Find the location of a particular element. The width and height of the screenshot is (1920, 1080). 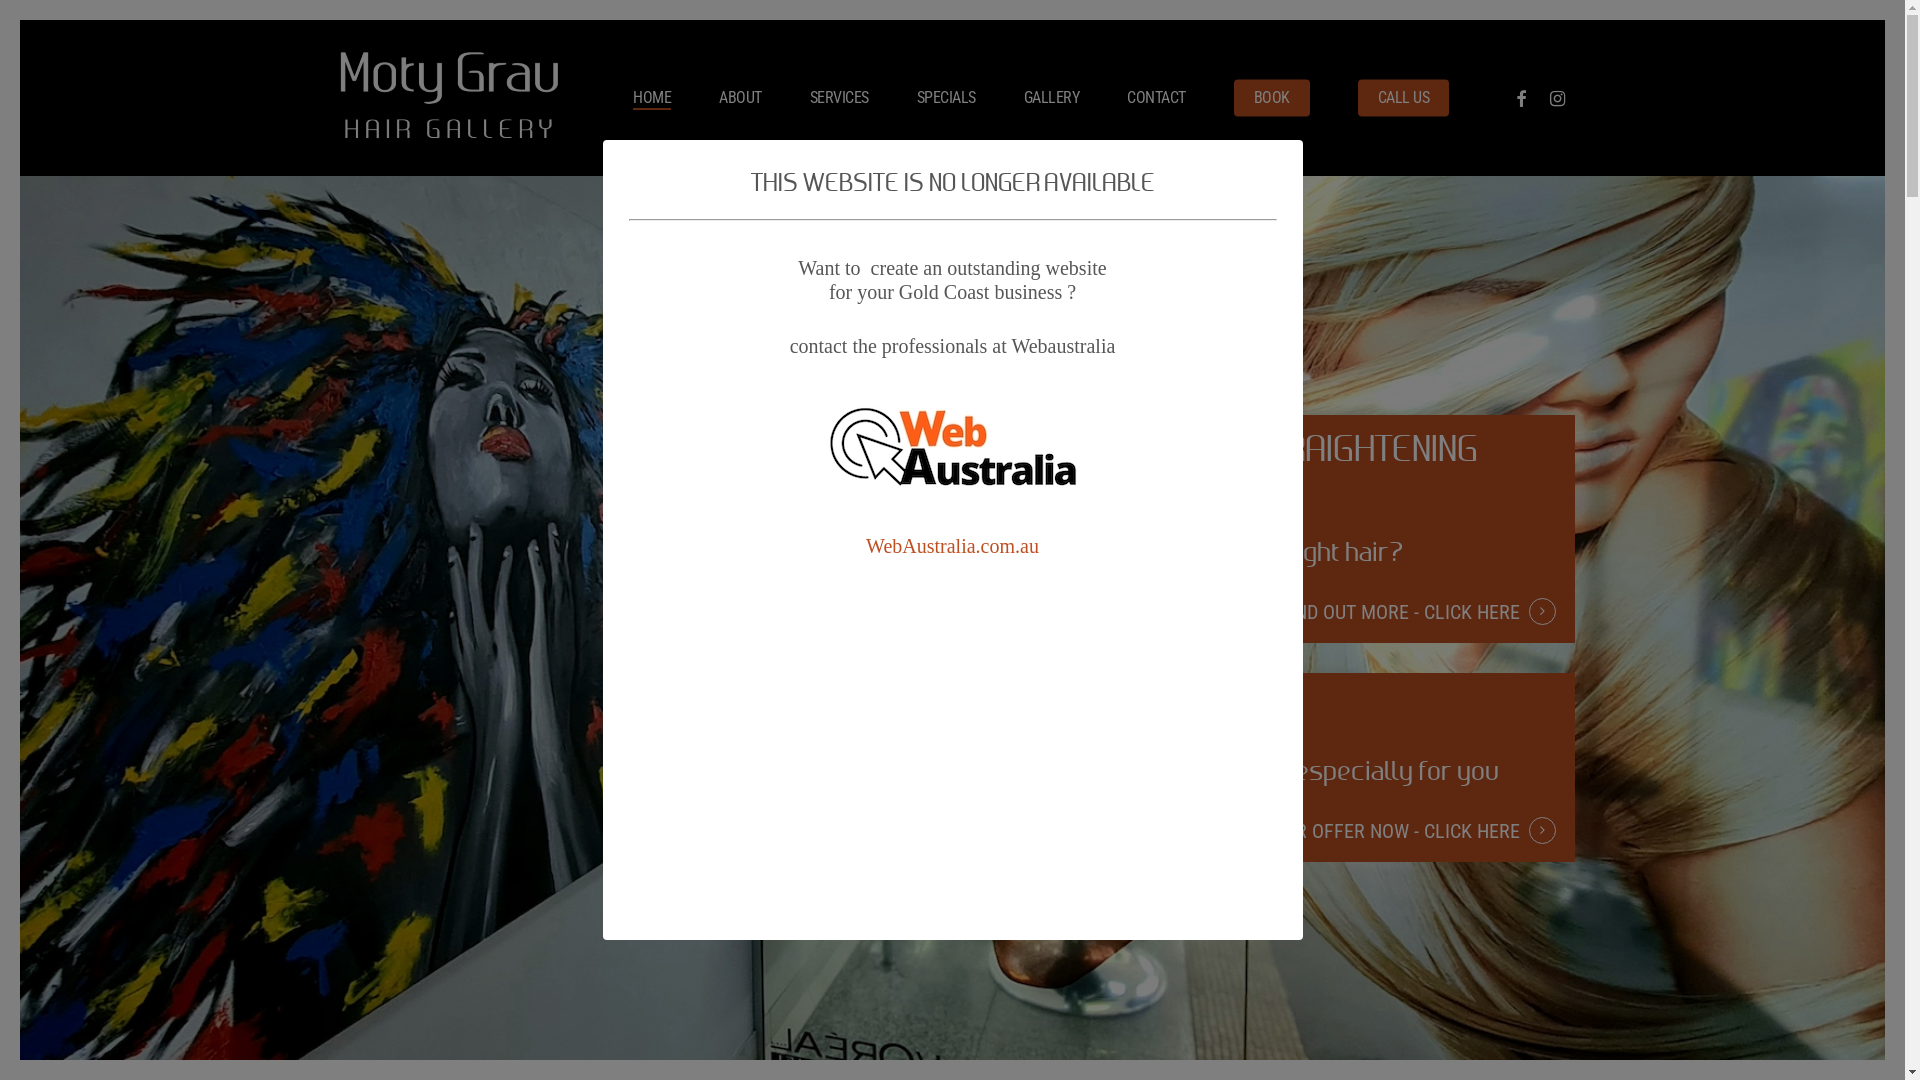

ABOUT is located at coordinates (740, 98).